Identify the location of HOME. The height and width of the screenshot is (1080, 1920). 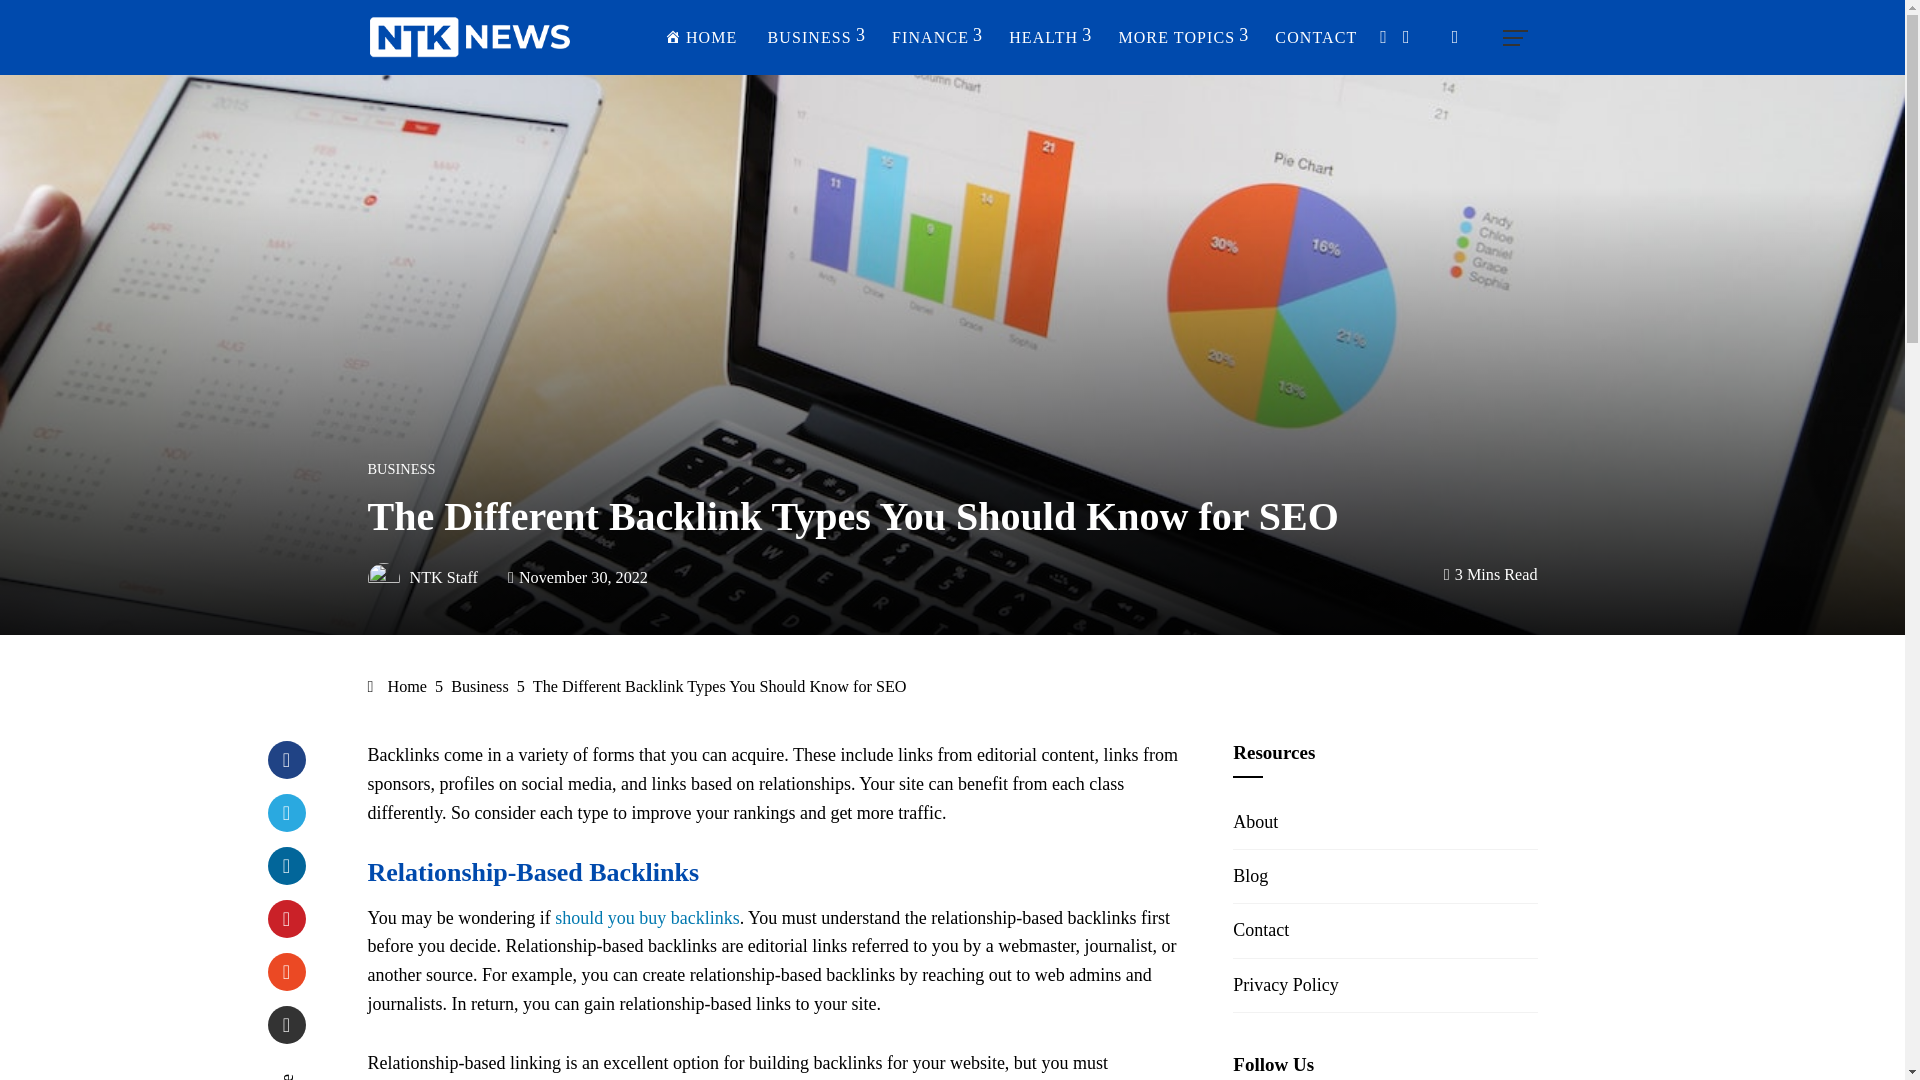
(700, 38).